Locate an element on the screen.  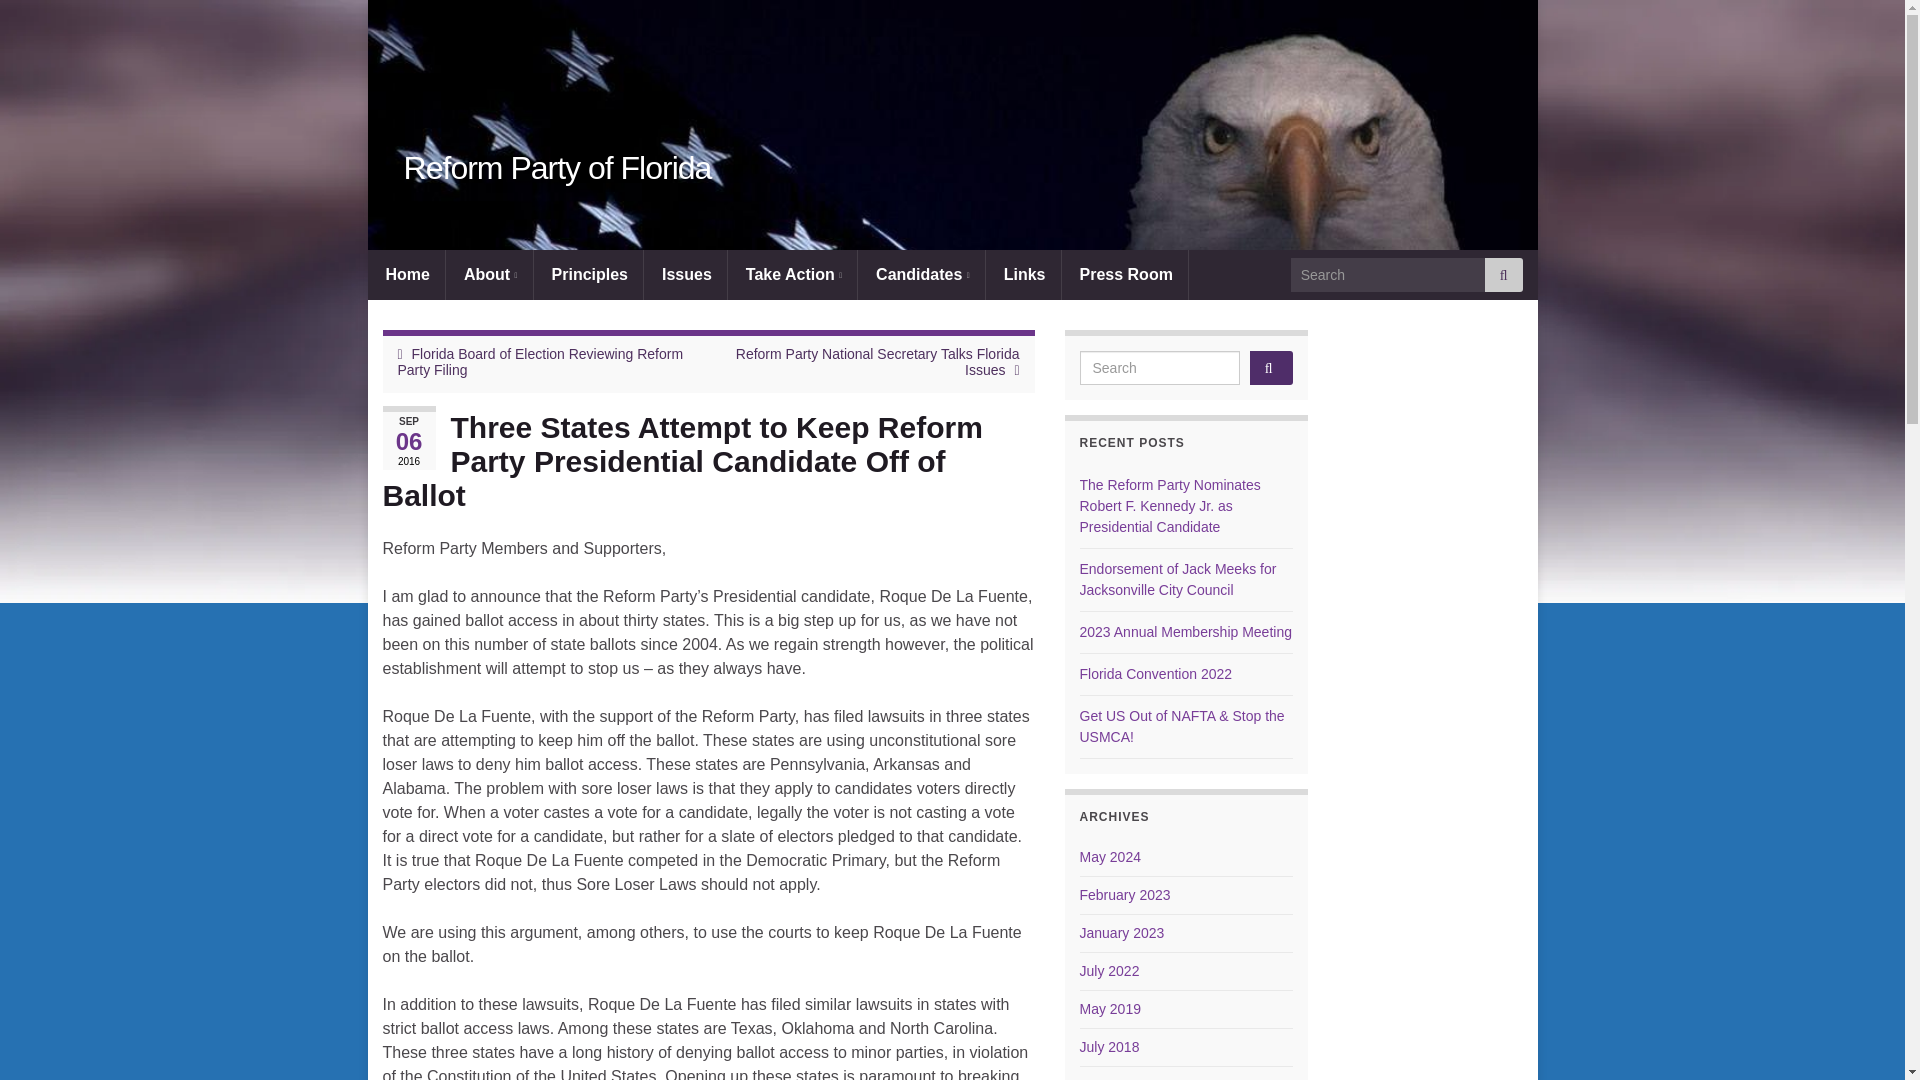
2023 Annual Membership Meeting is located at coordinates (1186, 632).